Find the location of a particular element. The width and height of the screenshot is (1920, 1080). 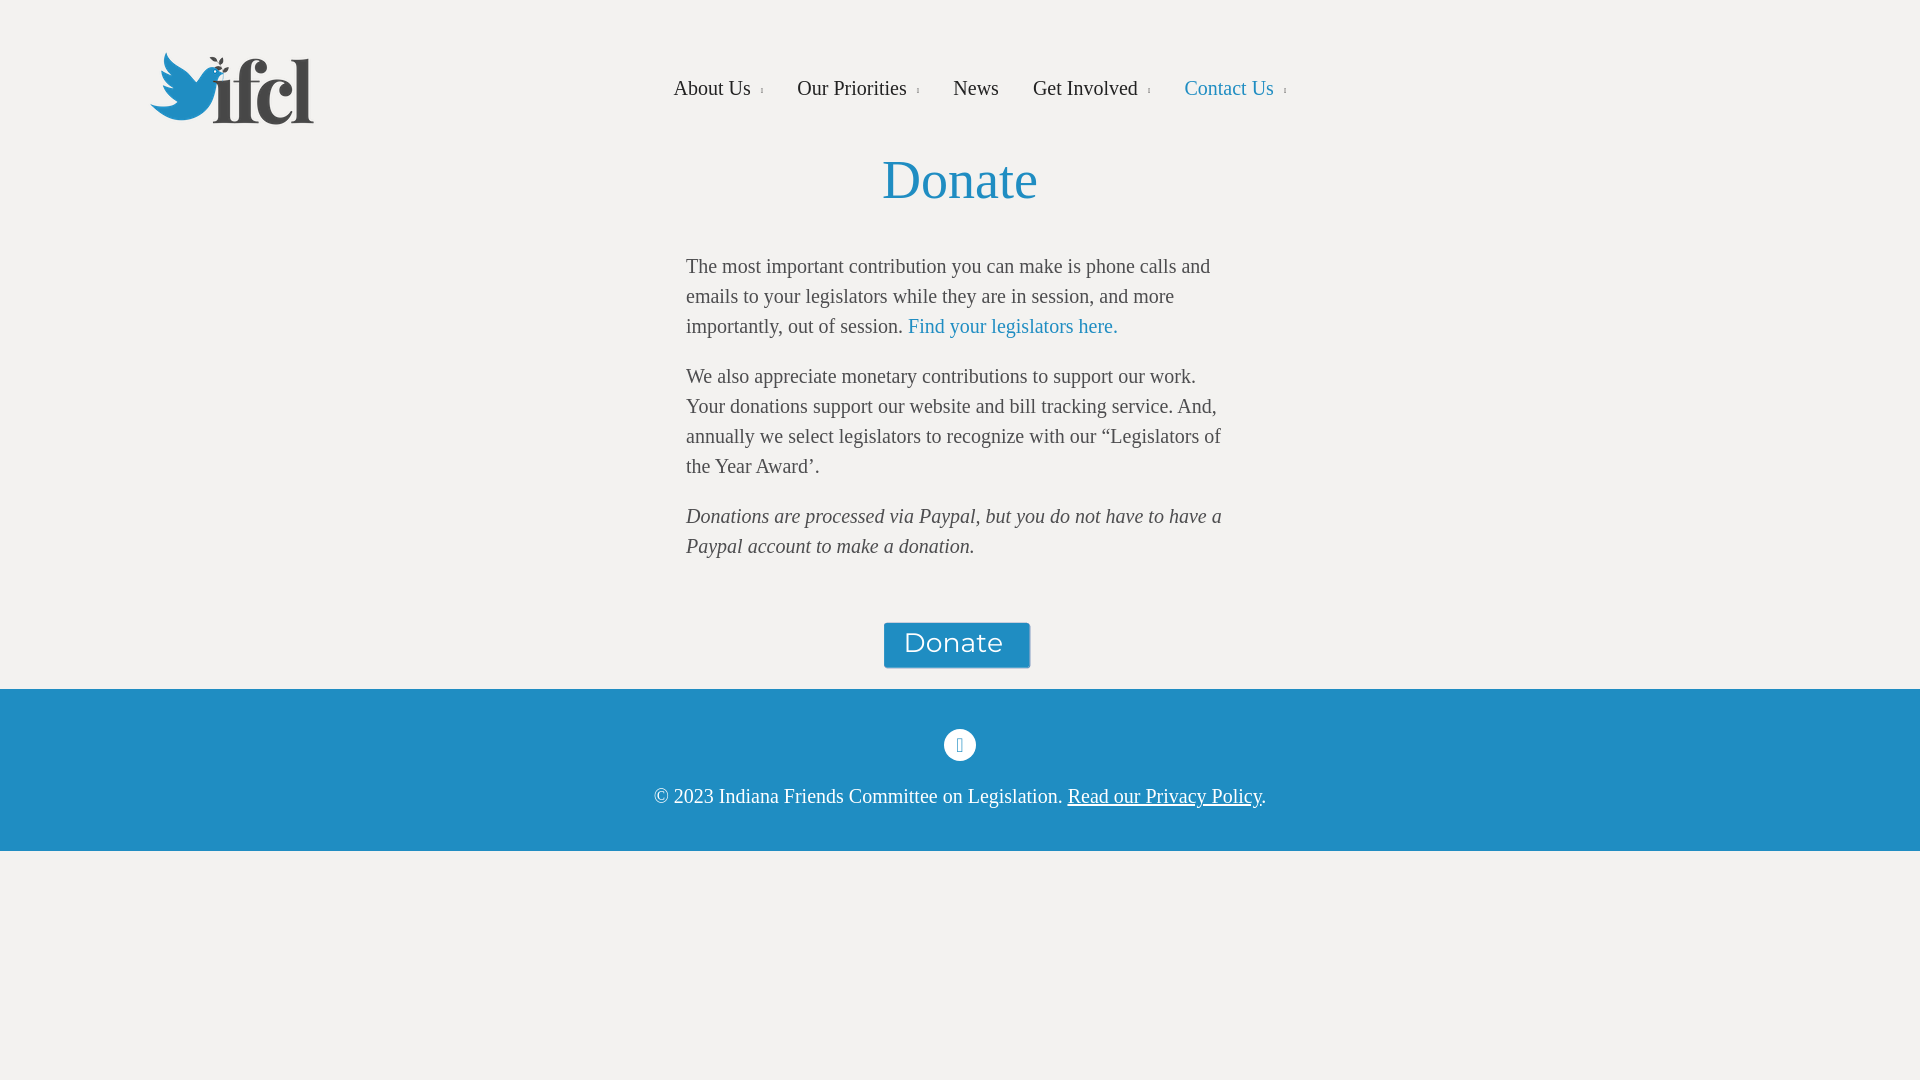

Find your legislators here. is located at coordinates (1012, 326).